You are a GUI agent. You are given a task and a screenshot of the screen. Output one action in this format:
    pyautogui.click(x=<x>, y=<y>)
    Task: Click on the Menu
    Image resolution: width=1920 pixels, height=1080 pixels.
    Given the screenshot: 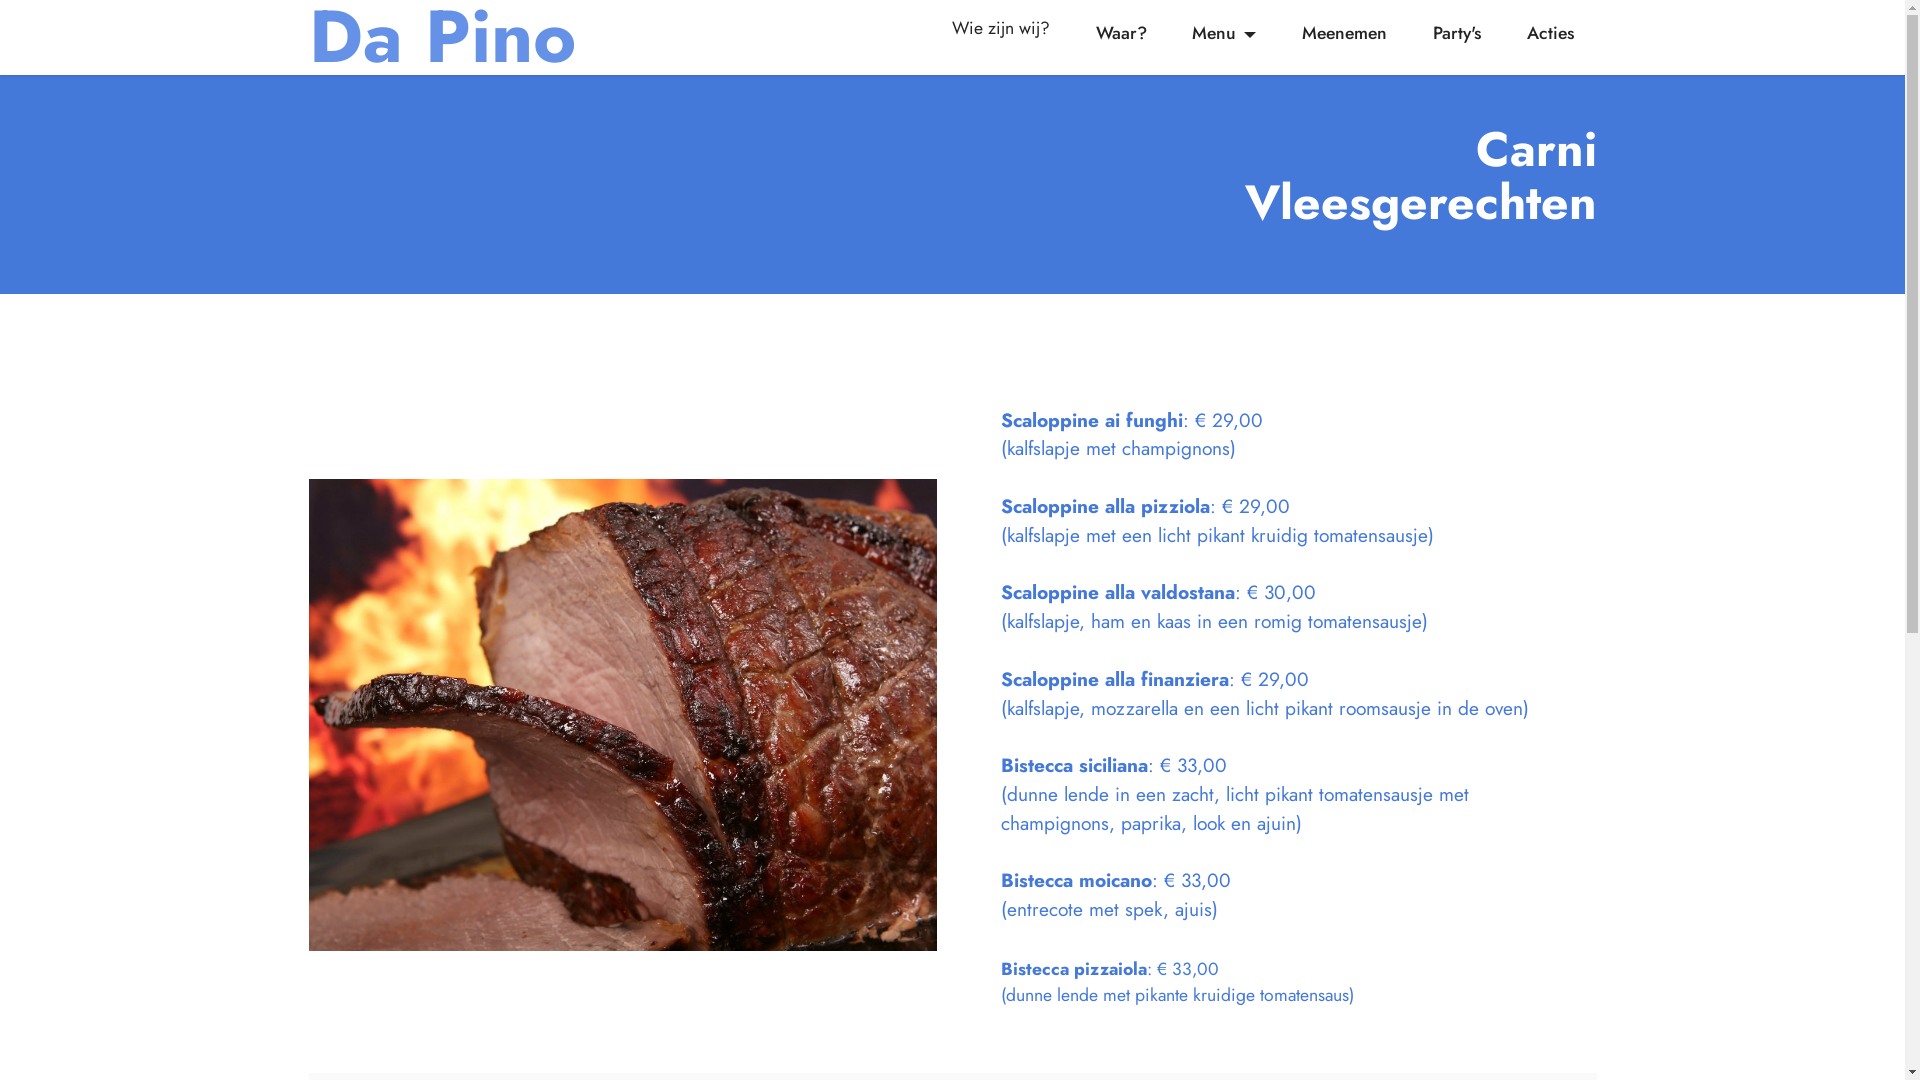 What is the action you would take?
    pyautogui.click(x=1224, y=33)
    